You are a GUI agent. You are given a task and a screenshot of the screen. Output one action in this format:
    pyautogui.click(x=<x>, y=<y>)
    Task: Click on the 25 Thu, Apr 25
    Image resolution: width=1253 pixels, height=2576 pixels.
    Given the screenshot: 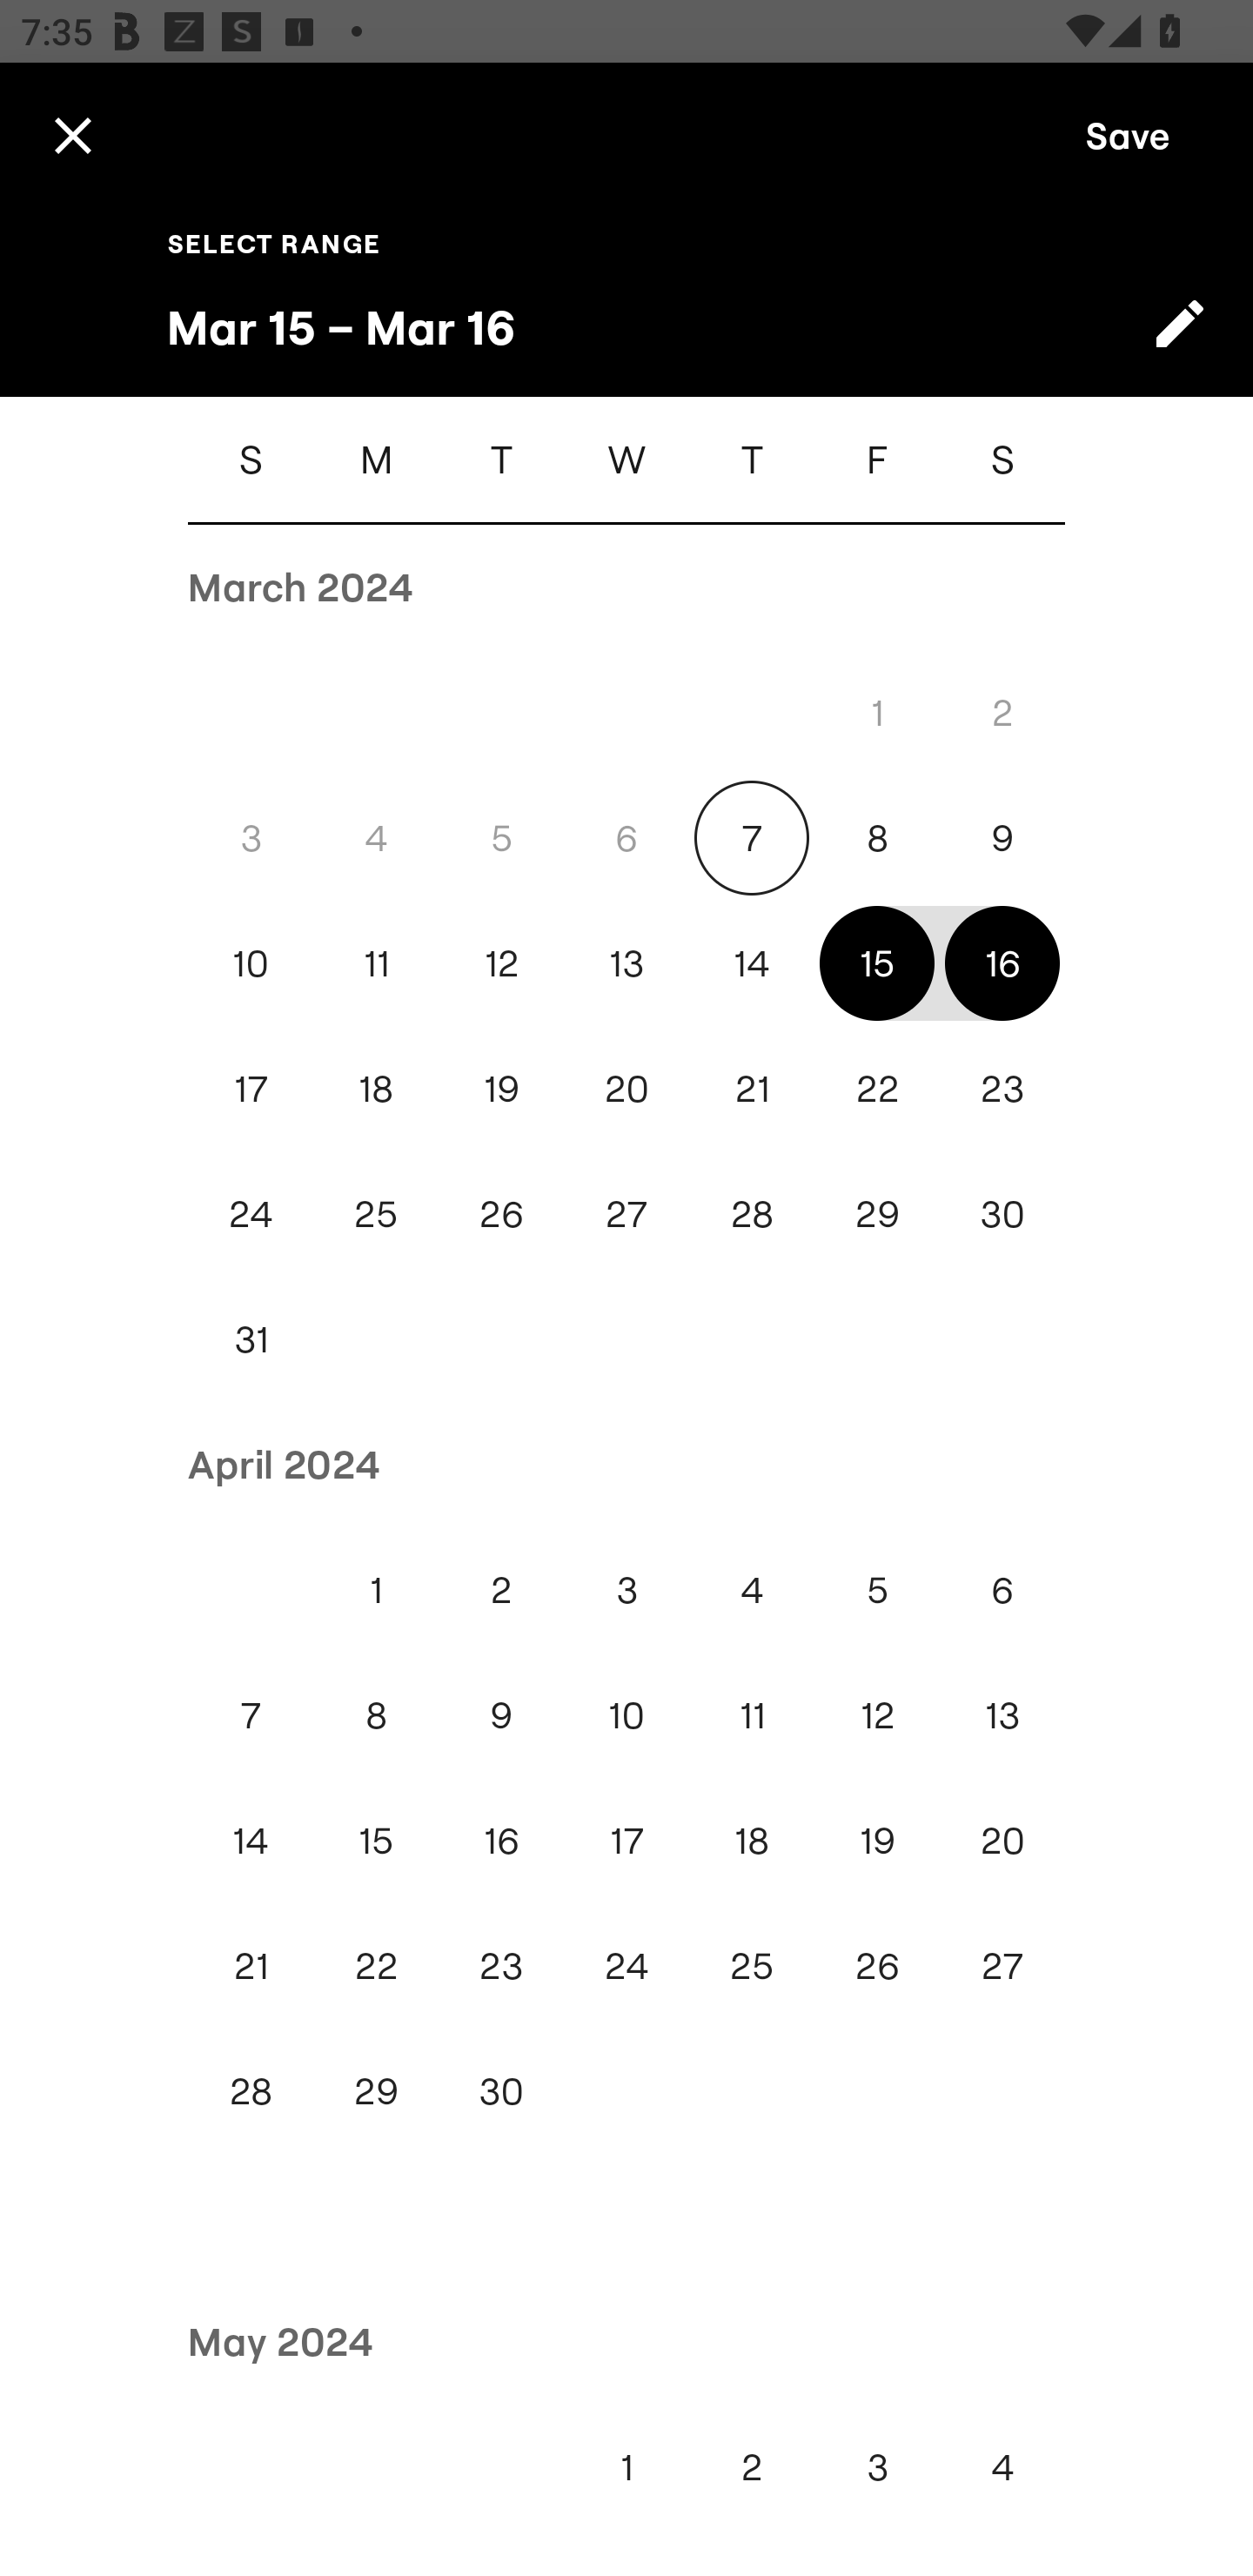 What is the action you would take?
    pyautogui.click(x=752, y=1967)
    